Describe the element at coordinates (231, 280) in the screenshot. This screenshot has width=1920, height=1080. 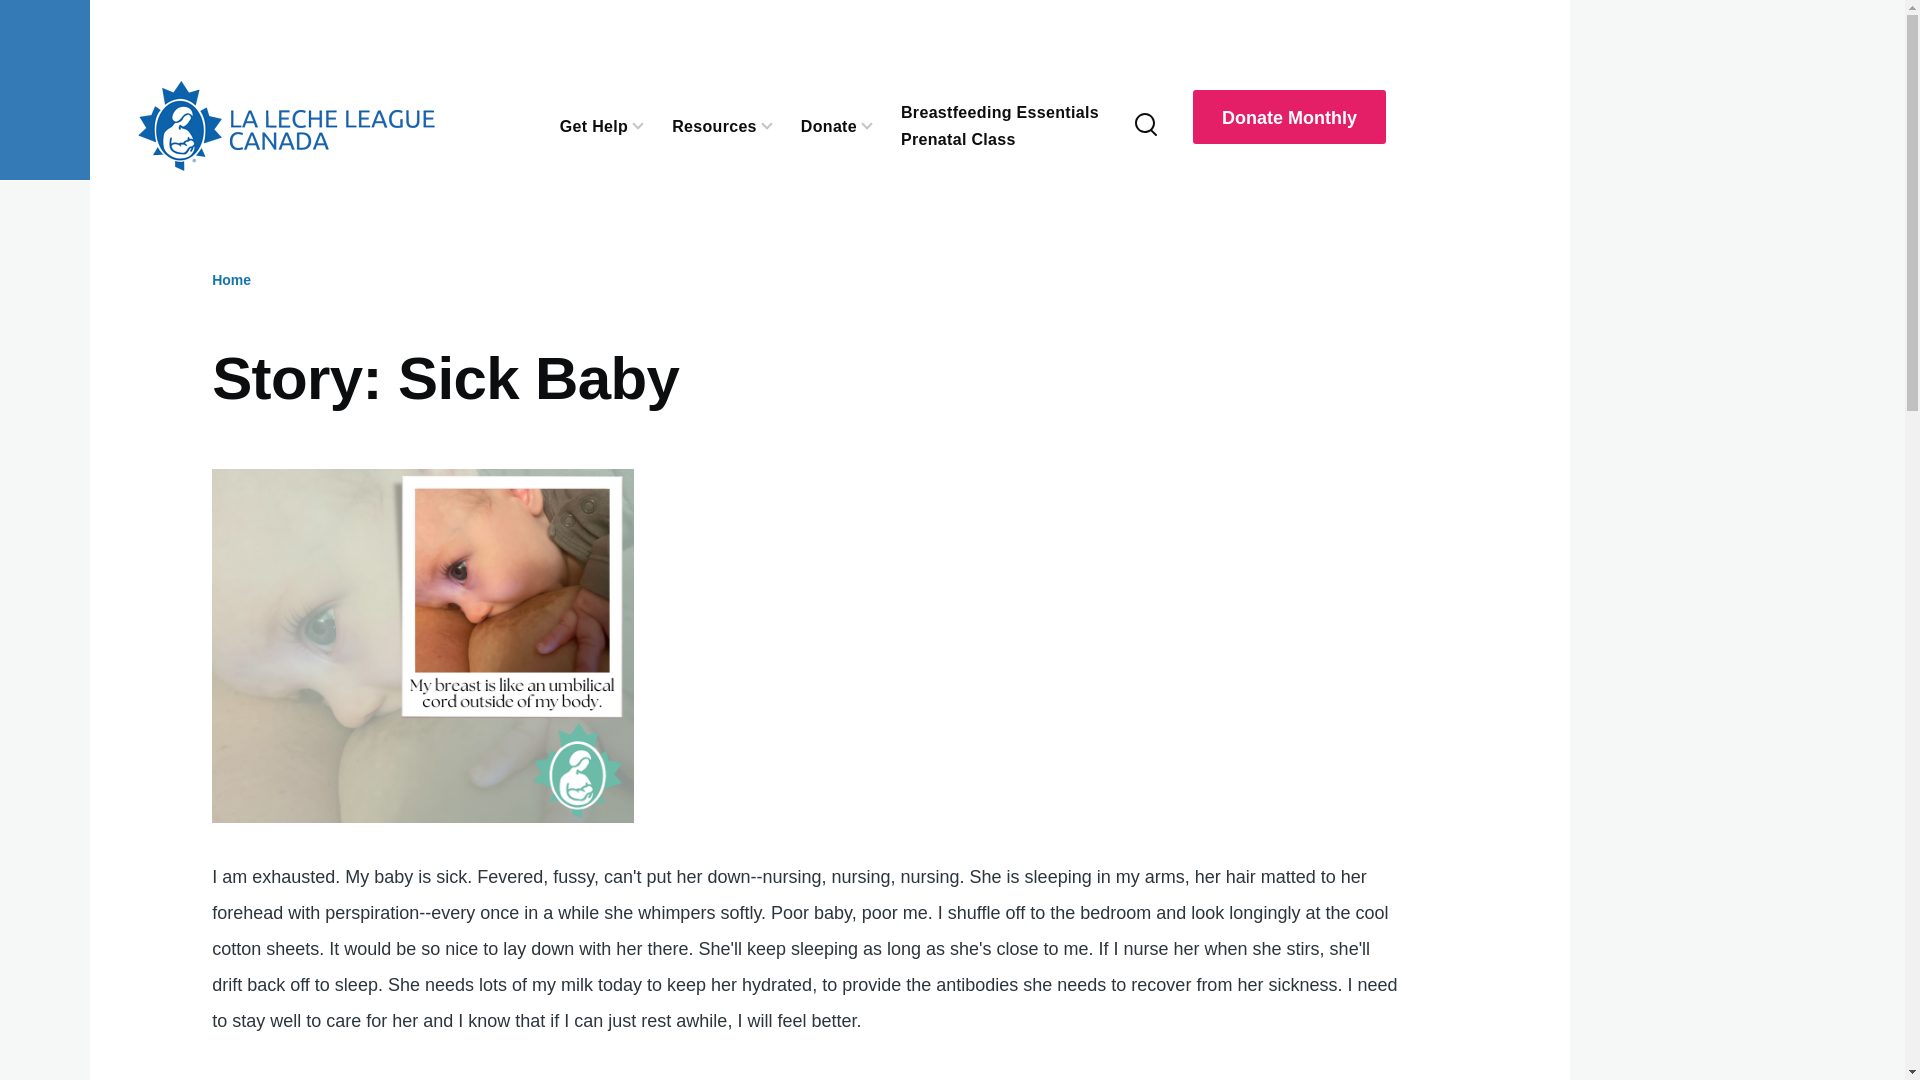
I see `Home` at that location.